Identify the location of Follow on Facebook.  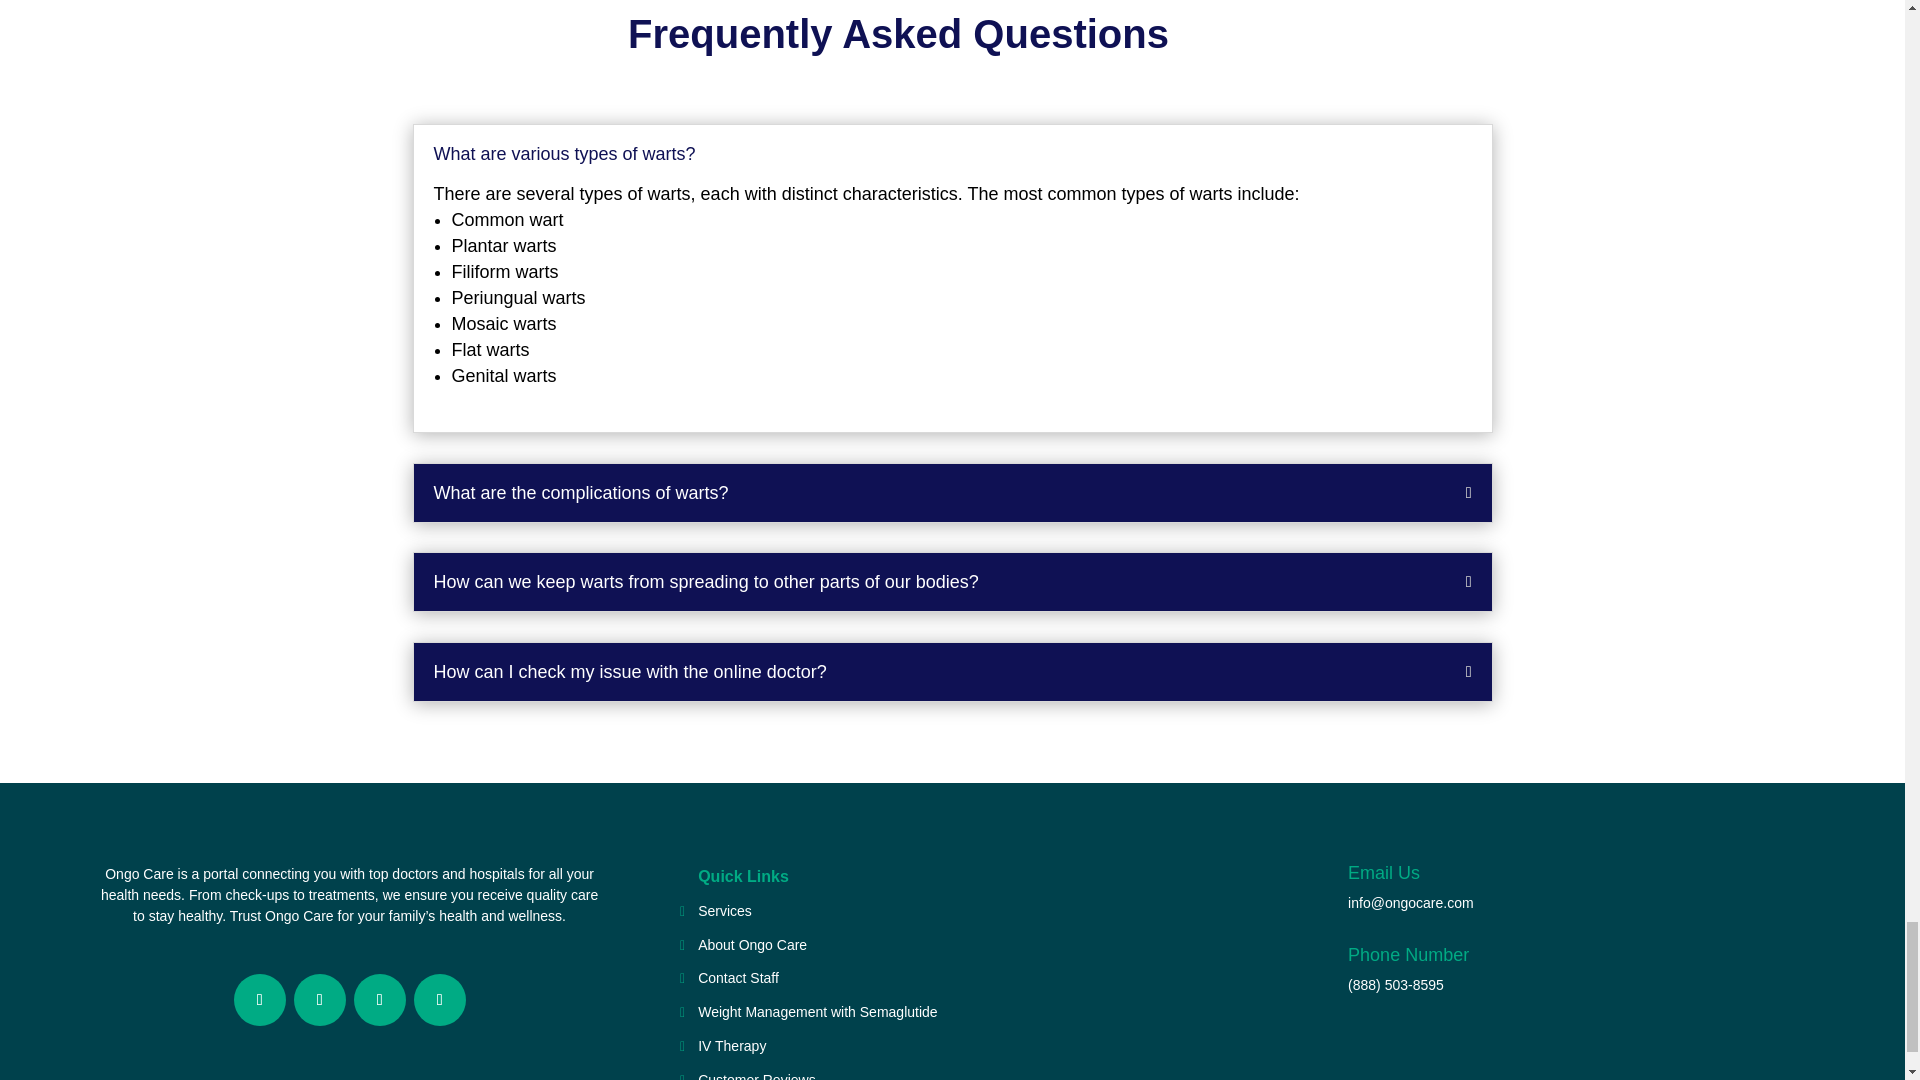
(319, 1000).